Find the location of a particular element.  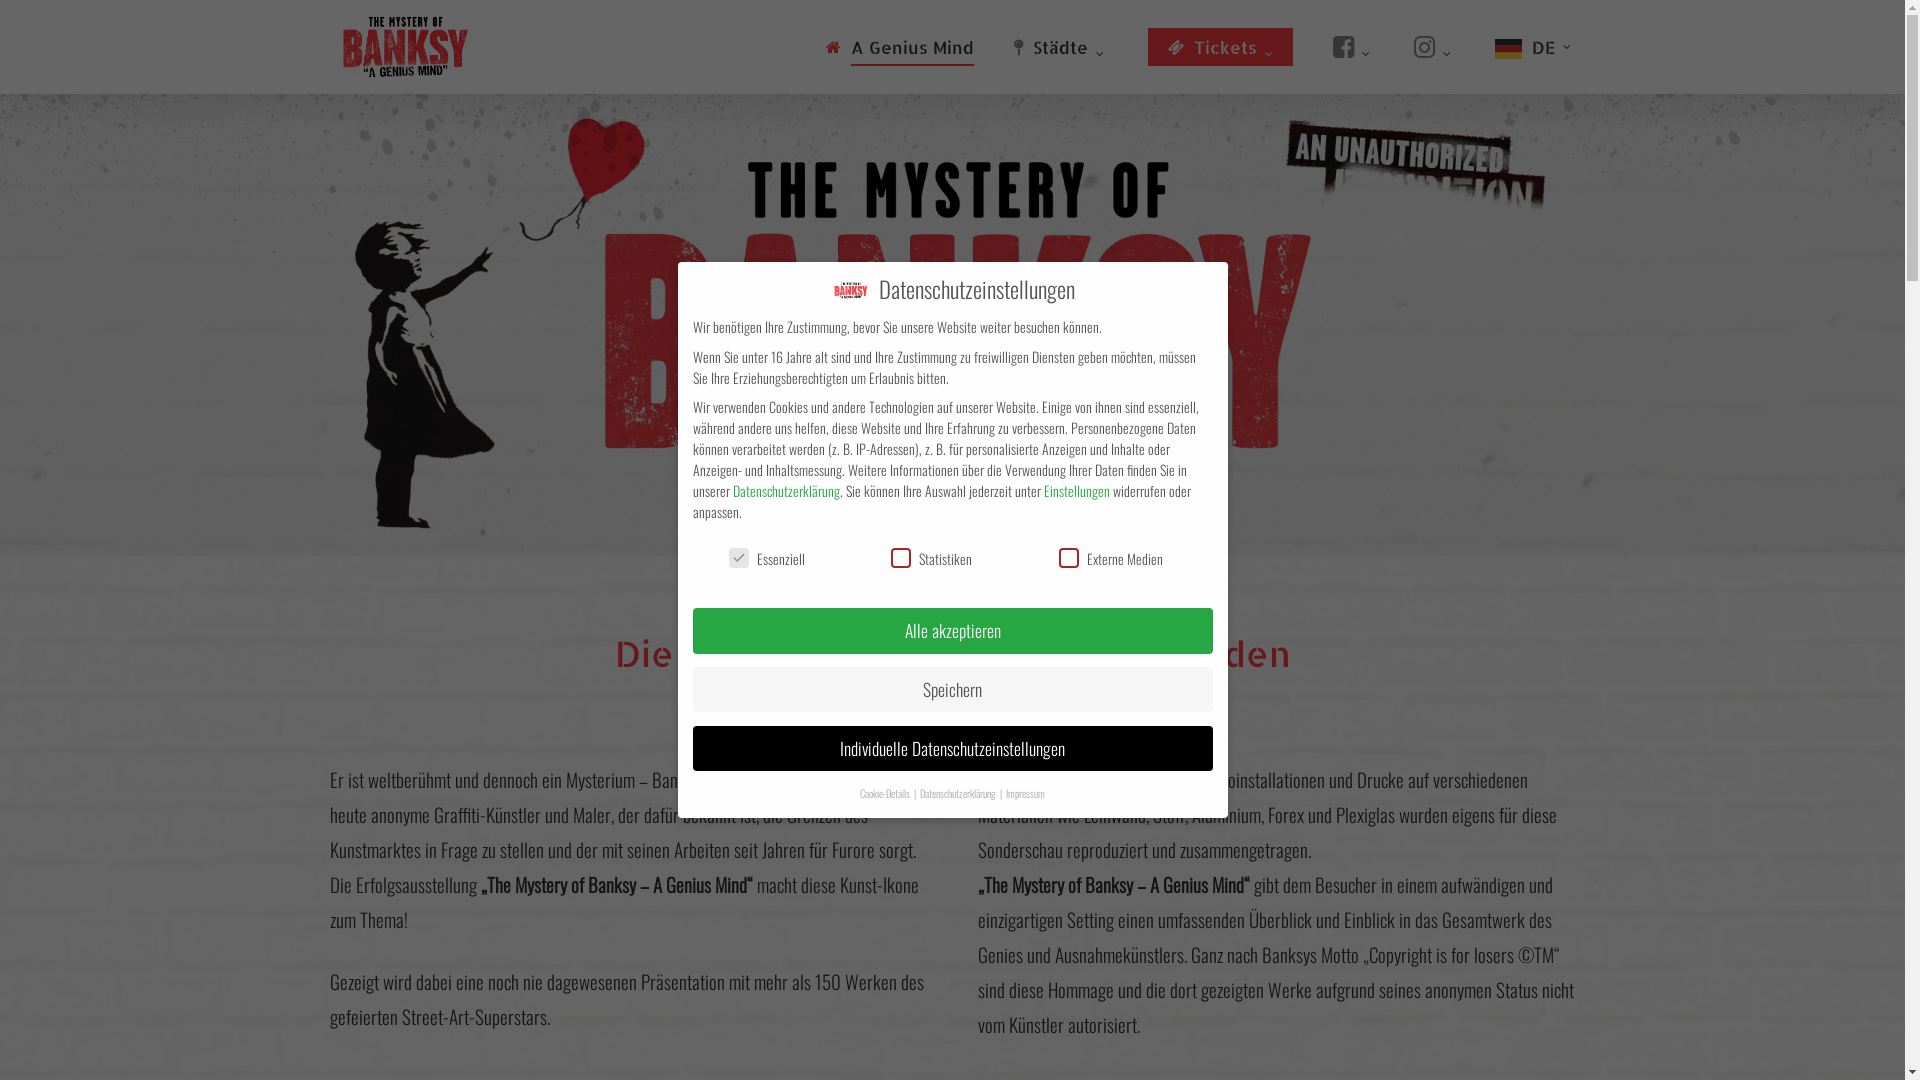

A Genius Mind is located at coordinates (900, 46).